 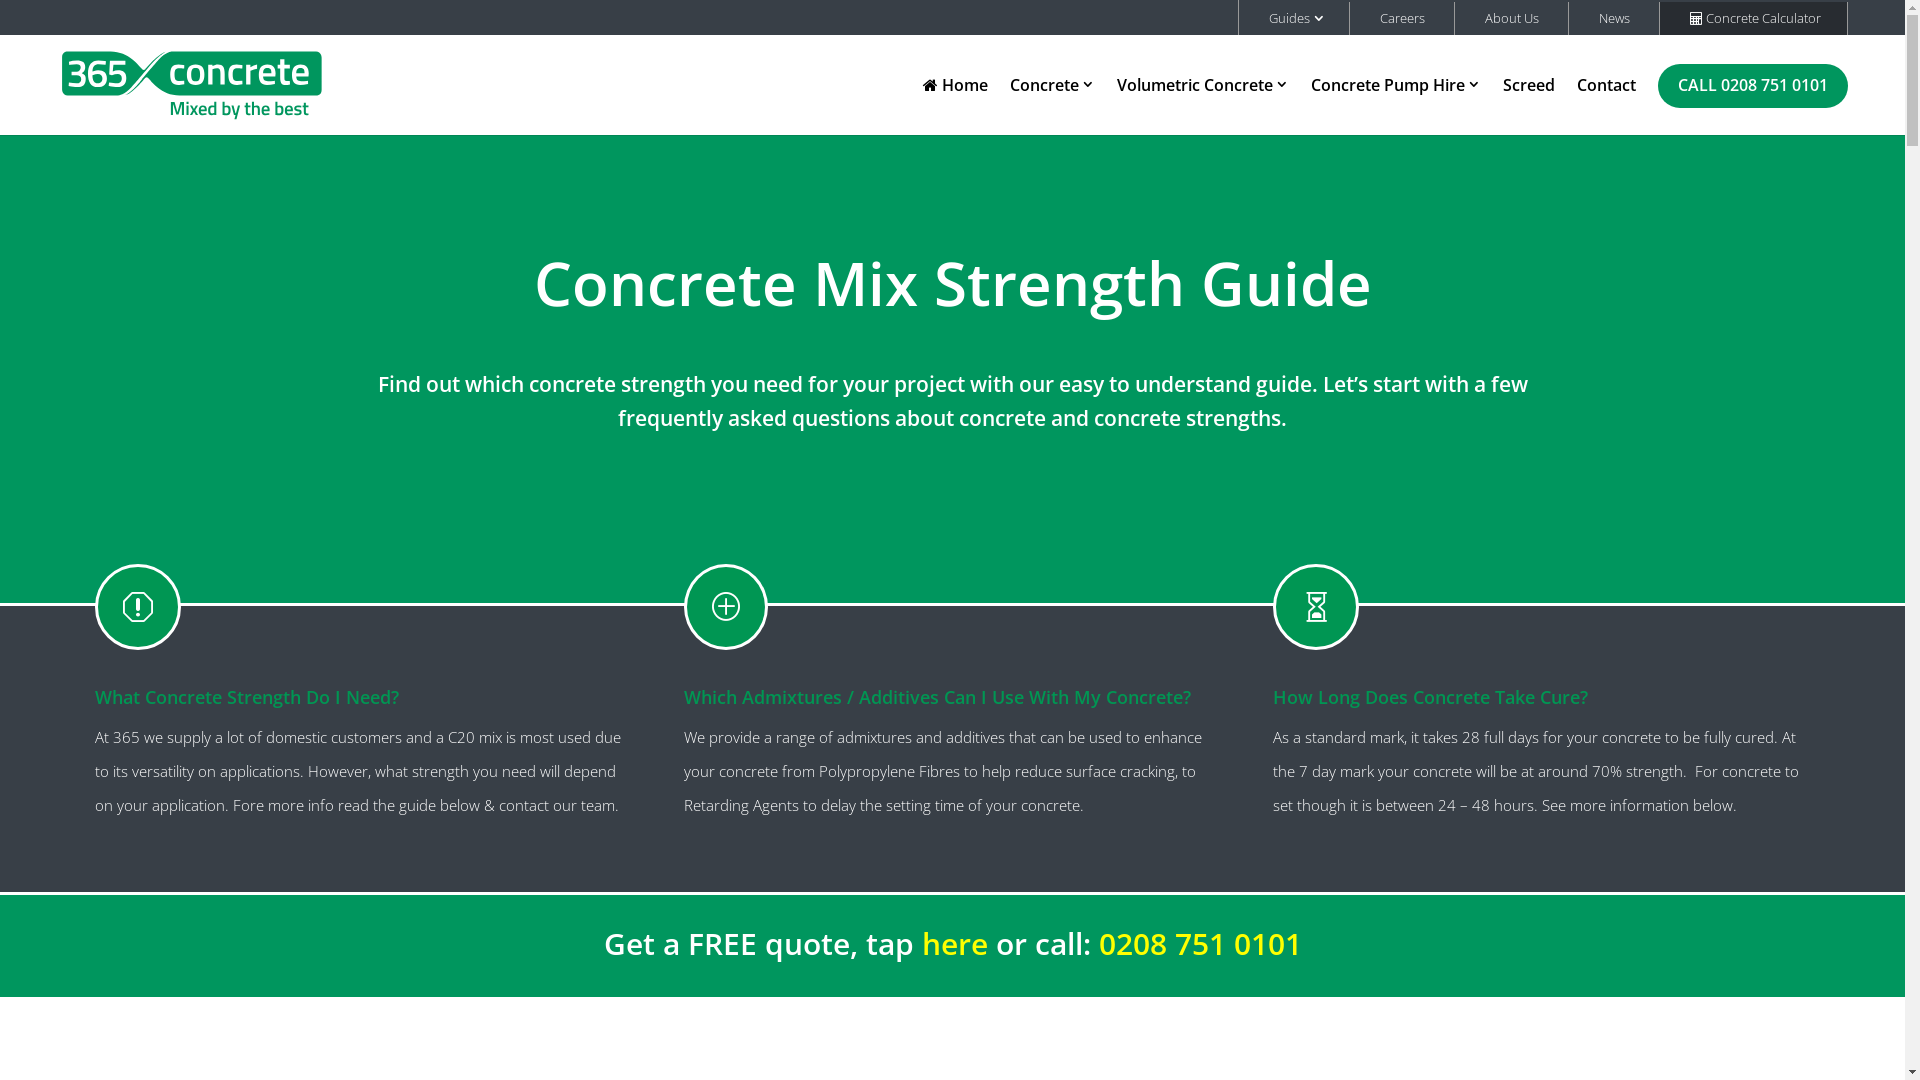 What do you see at coordinates (955, 105) in the screenshot?
I see `Home` at bounding box center [955, 105].